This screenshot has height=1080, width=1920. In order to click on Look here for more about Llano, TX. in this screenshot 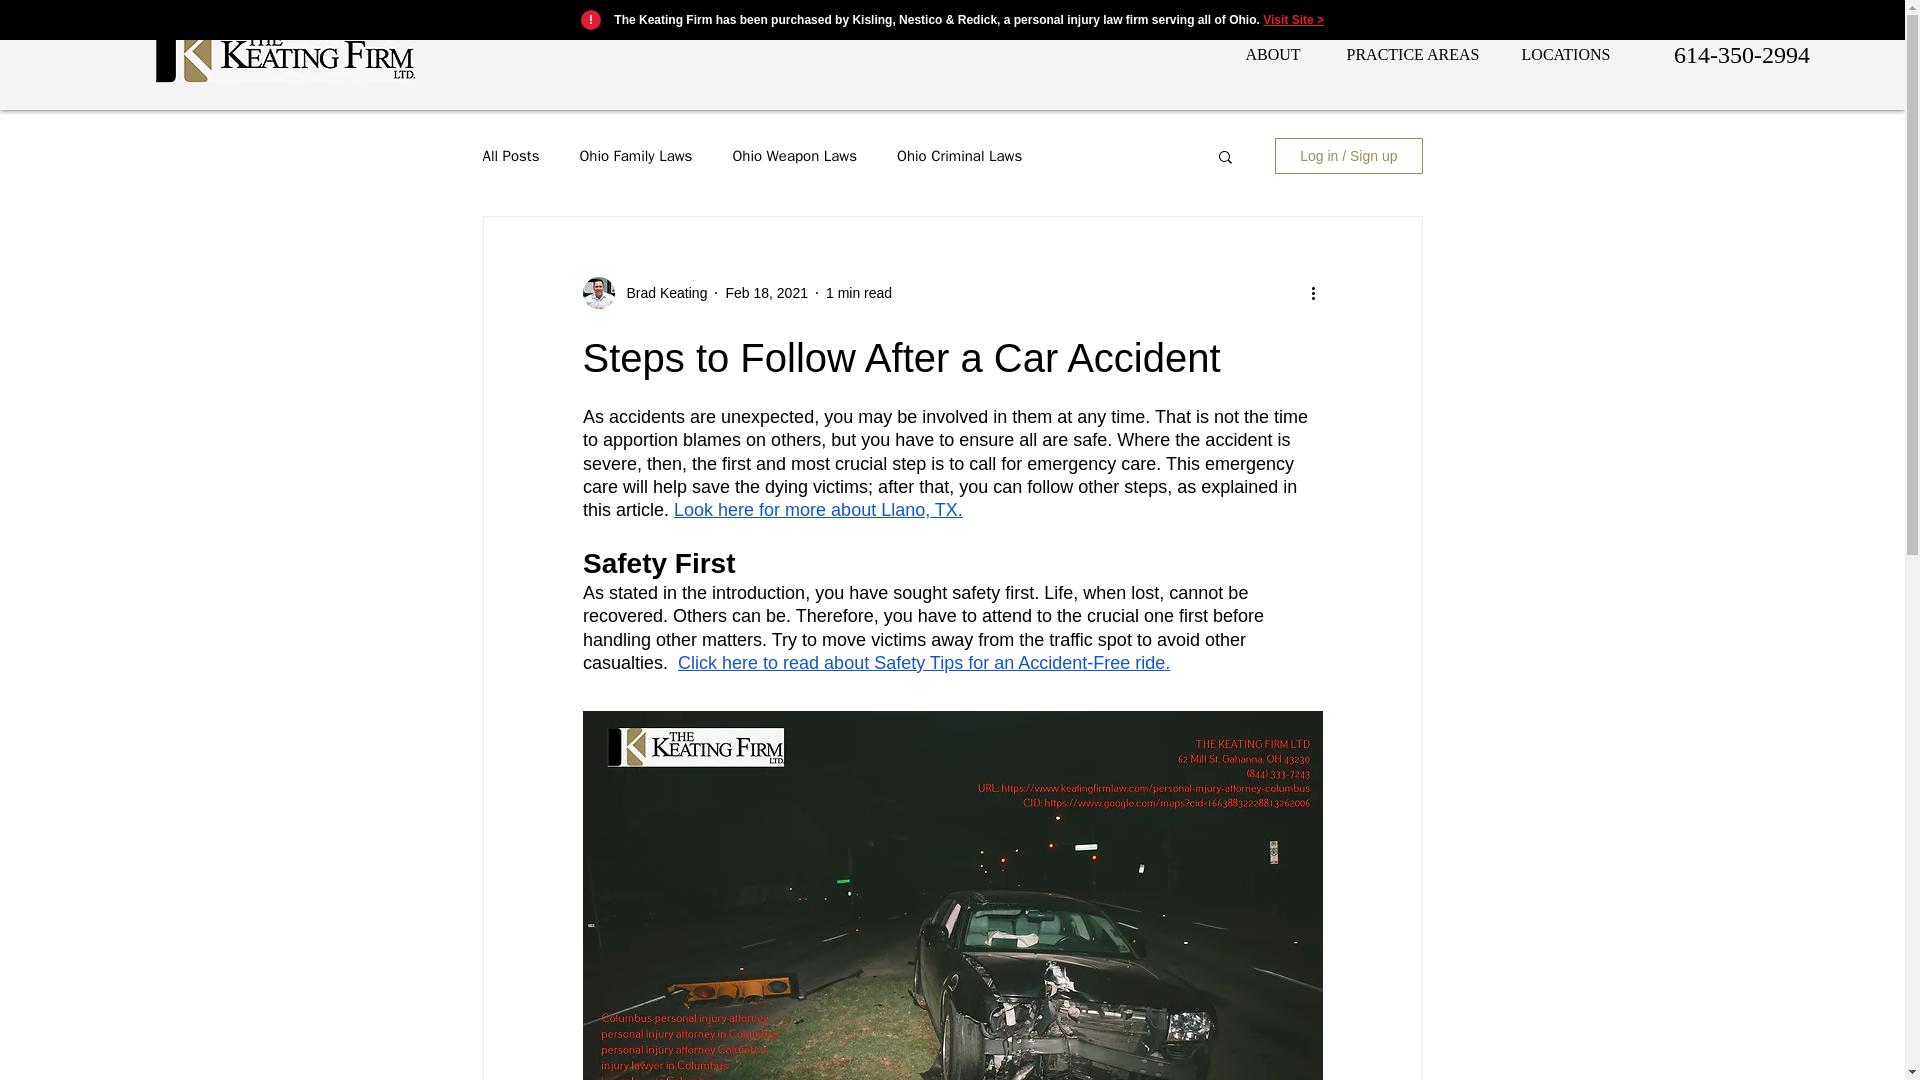, I will do `click(818, 510)`.